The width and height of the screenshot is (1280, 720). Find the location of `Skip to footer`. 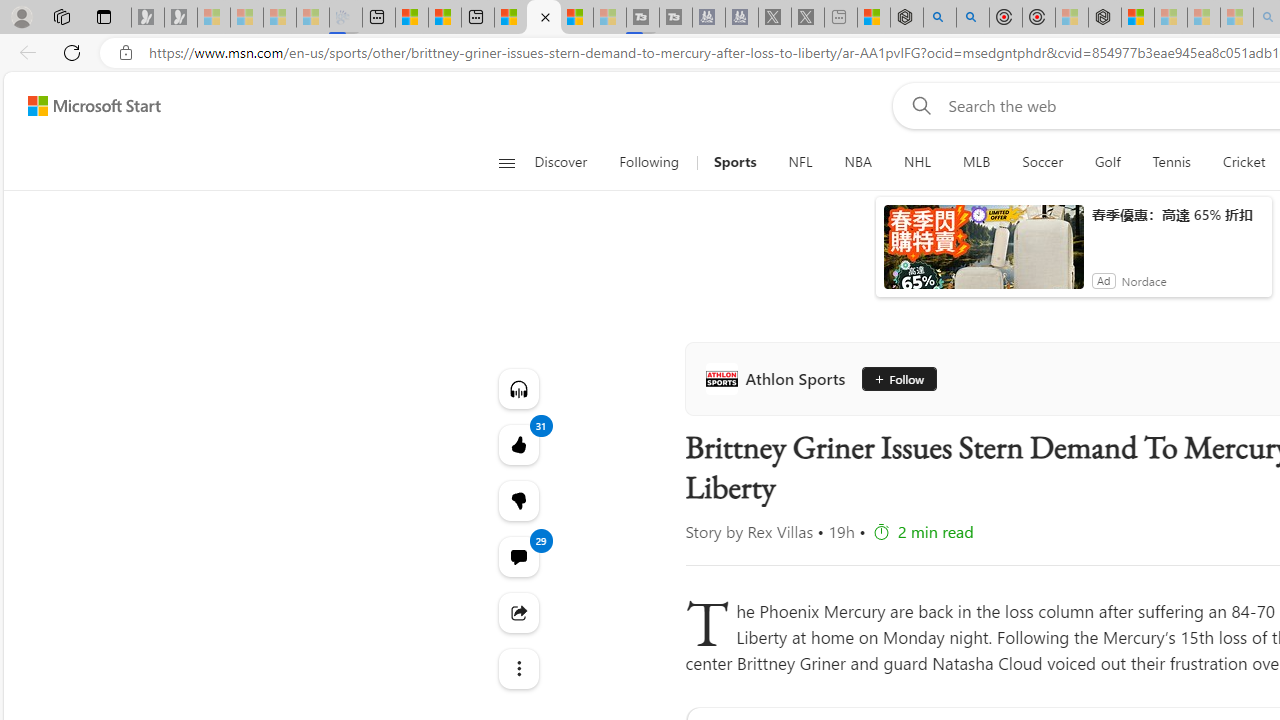

Skip to footer is located at coordinates (82, 106).